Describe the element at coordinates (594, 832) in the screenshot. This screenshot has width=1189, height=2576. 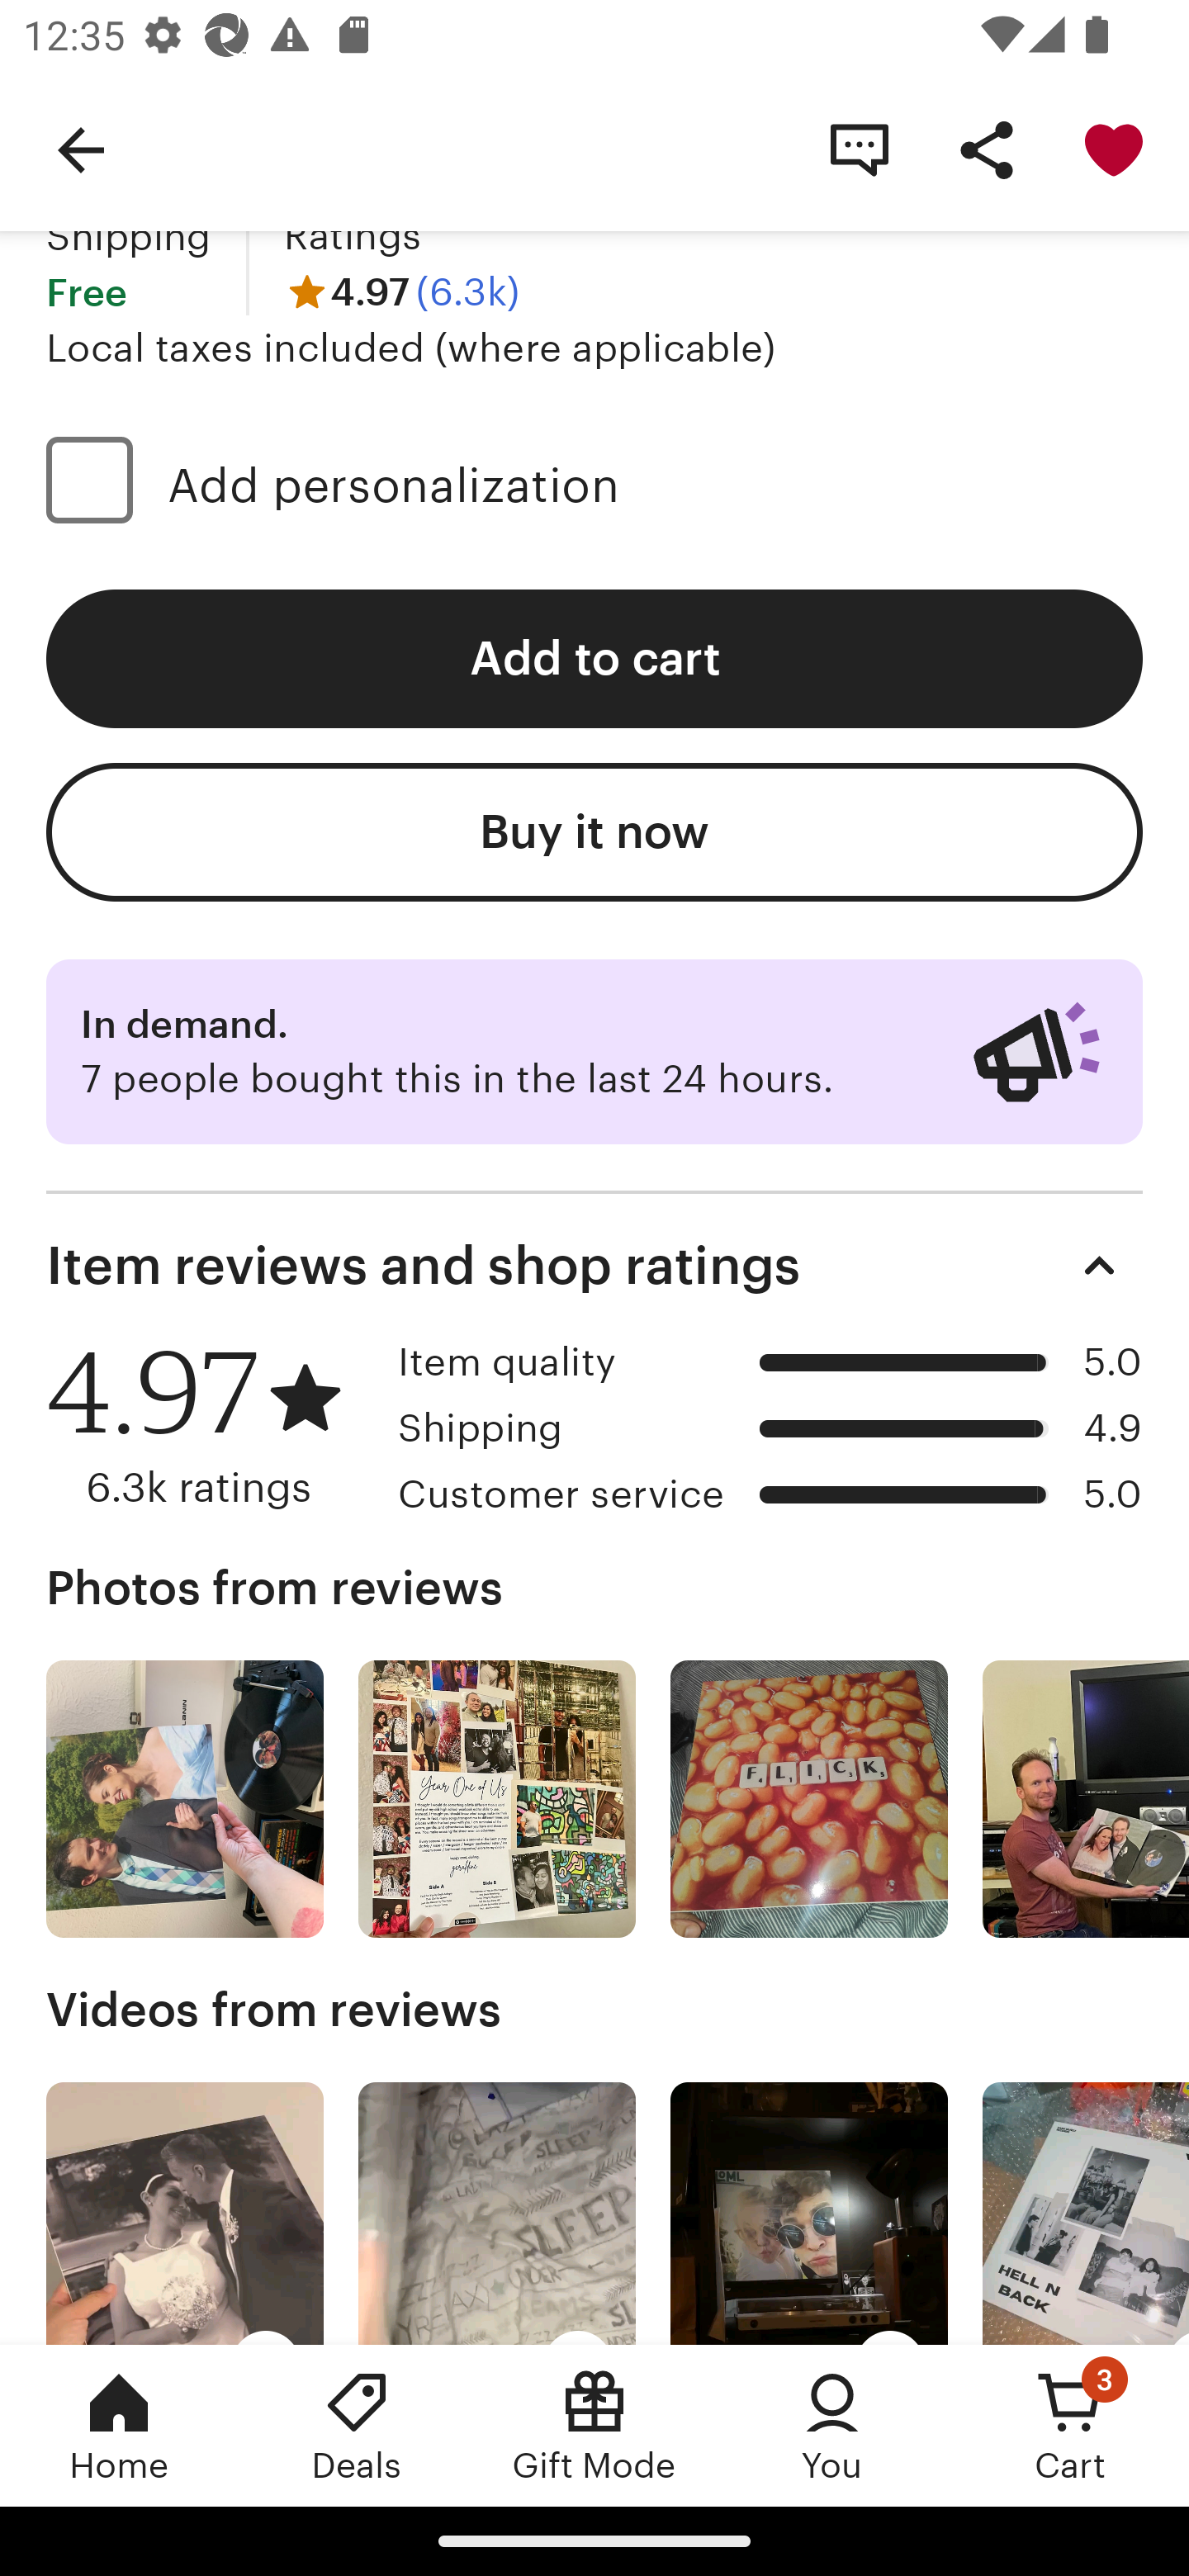
I see `Buy it now` at that location.